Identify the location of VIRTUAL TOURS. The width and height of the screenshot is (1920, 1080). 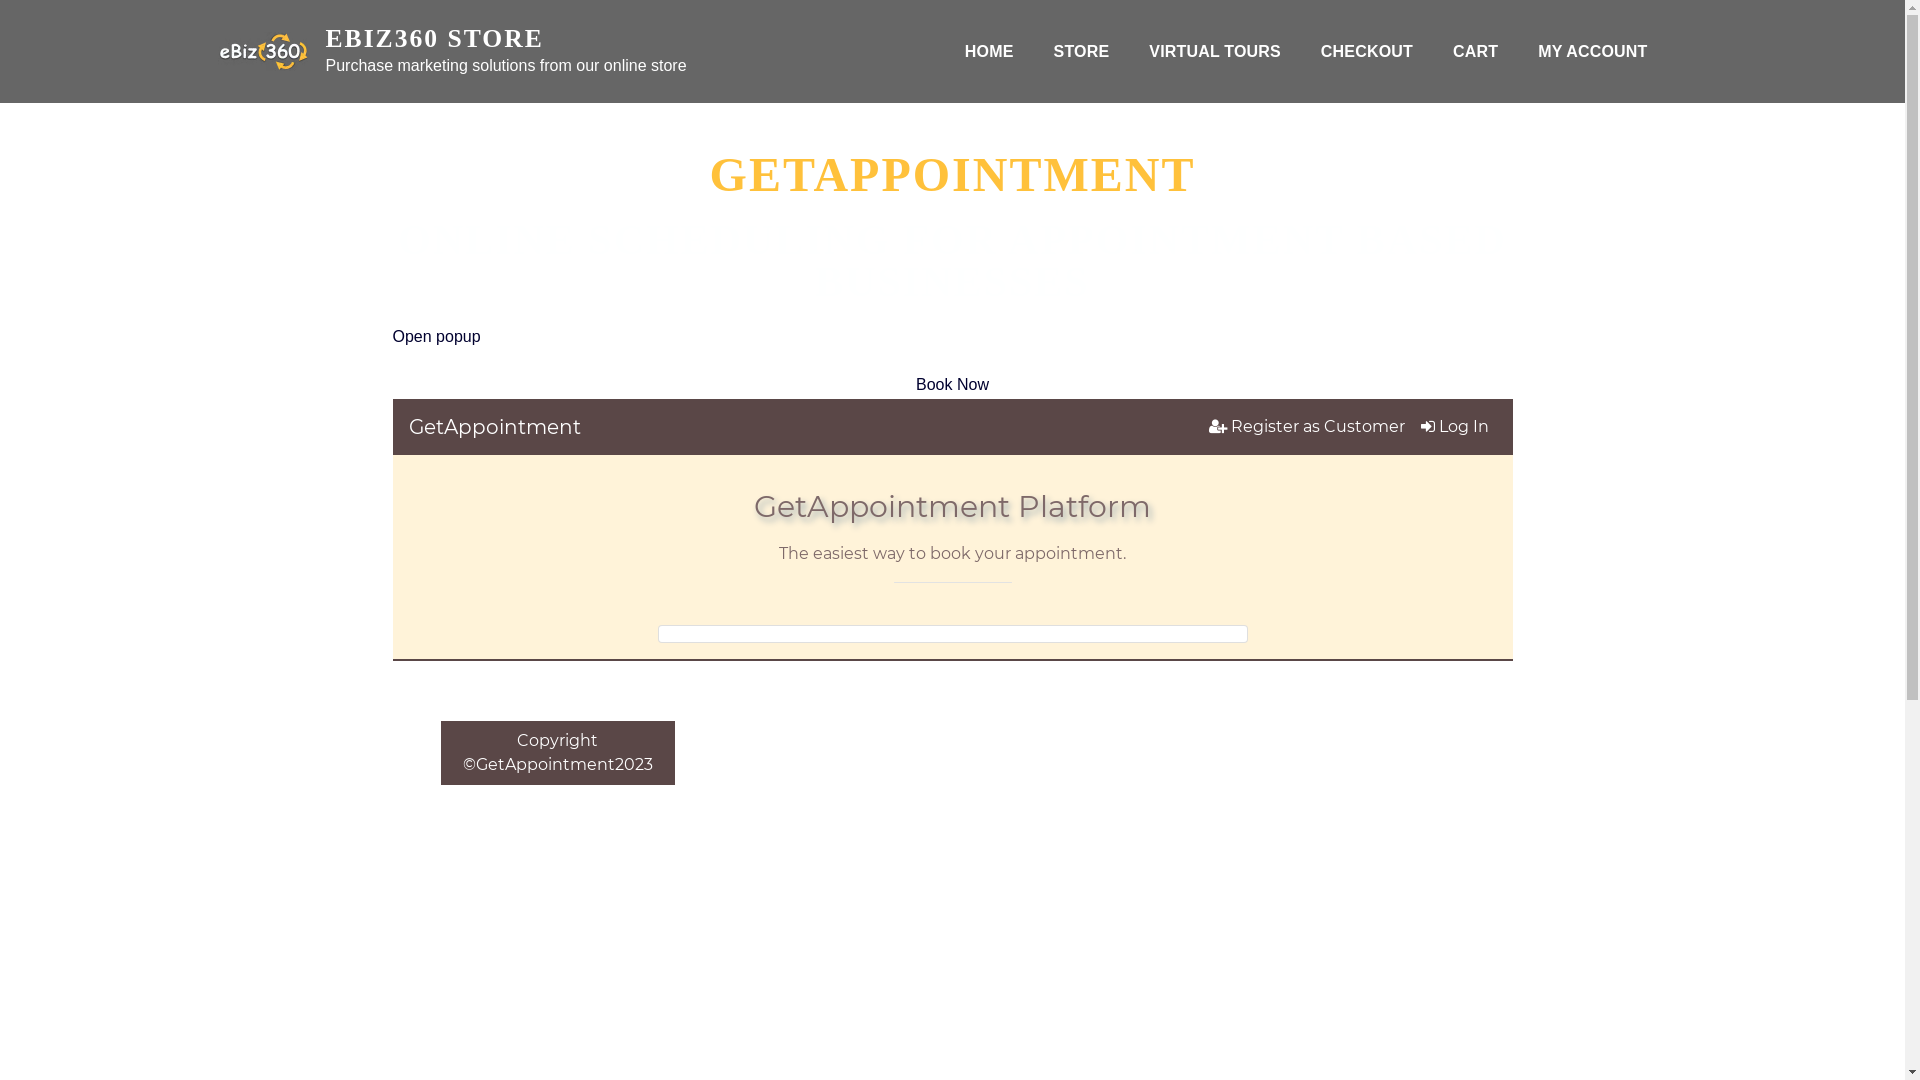
(1215, 52).